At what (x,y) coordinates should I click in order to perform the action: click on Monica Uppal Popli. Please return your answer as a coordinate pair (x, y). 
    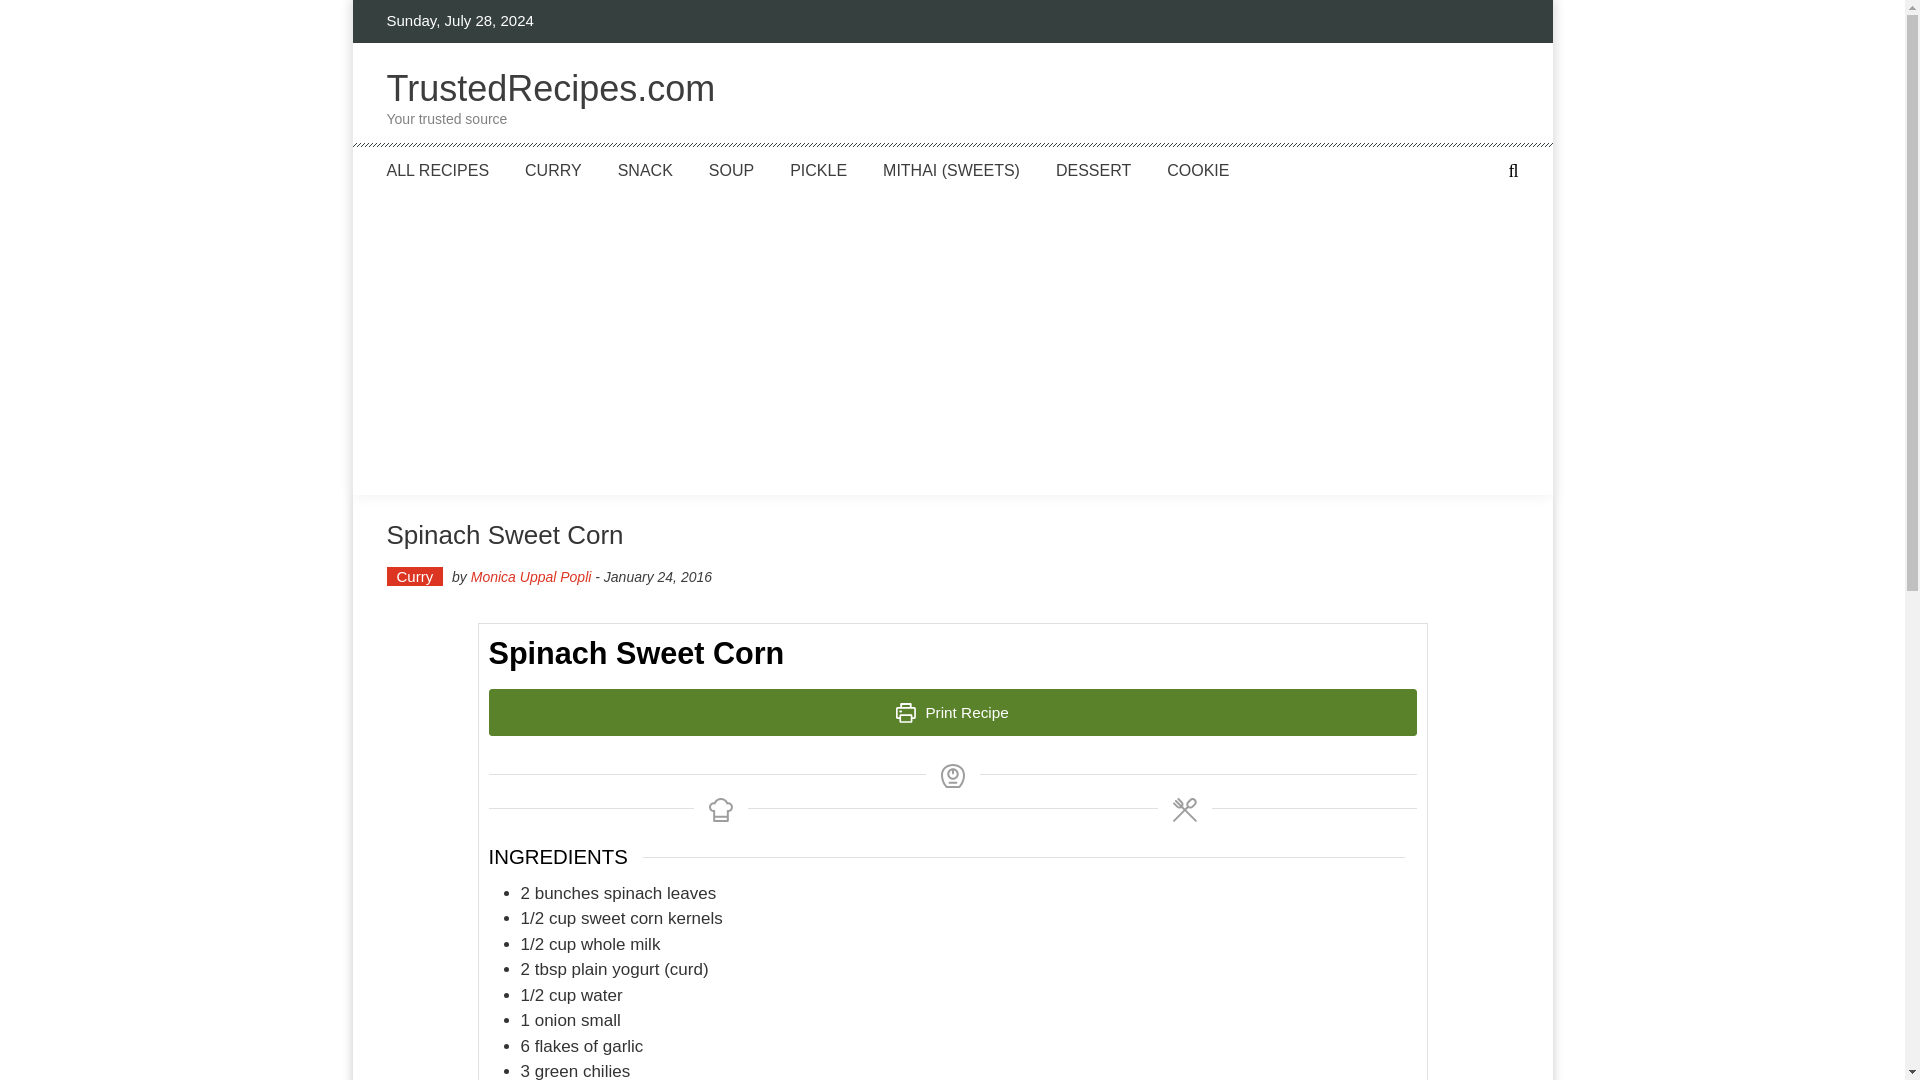
    Looking at the image, I should click on (414, 576).